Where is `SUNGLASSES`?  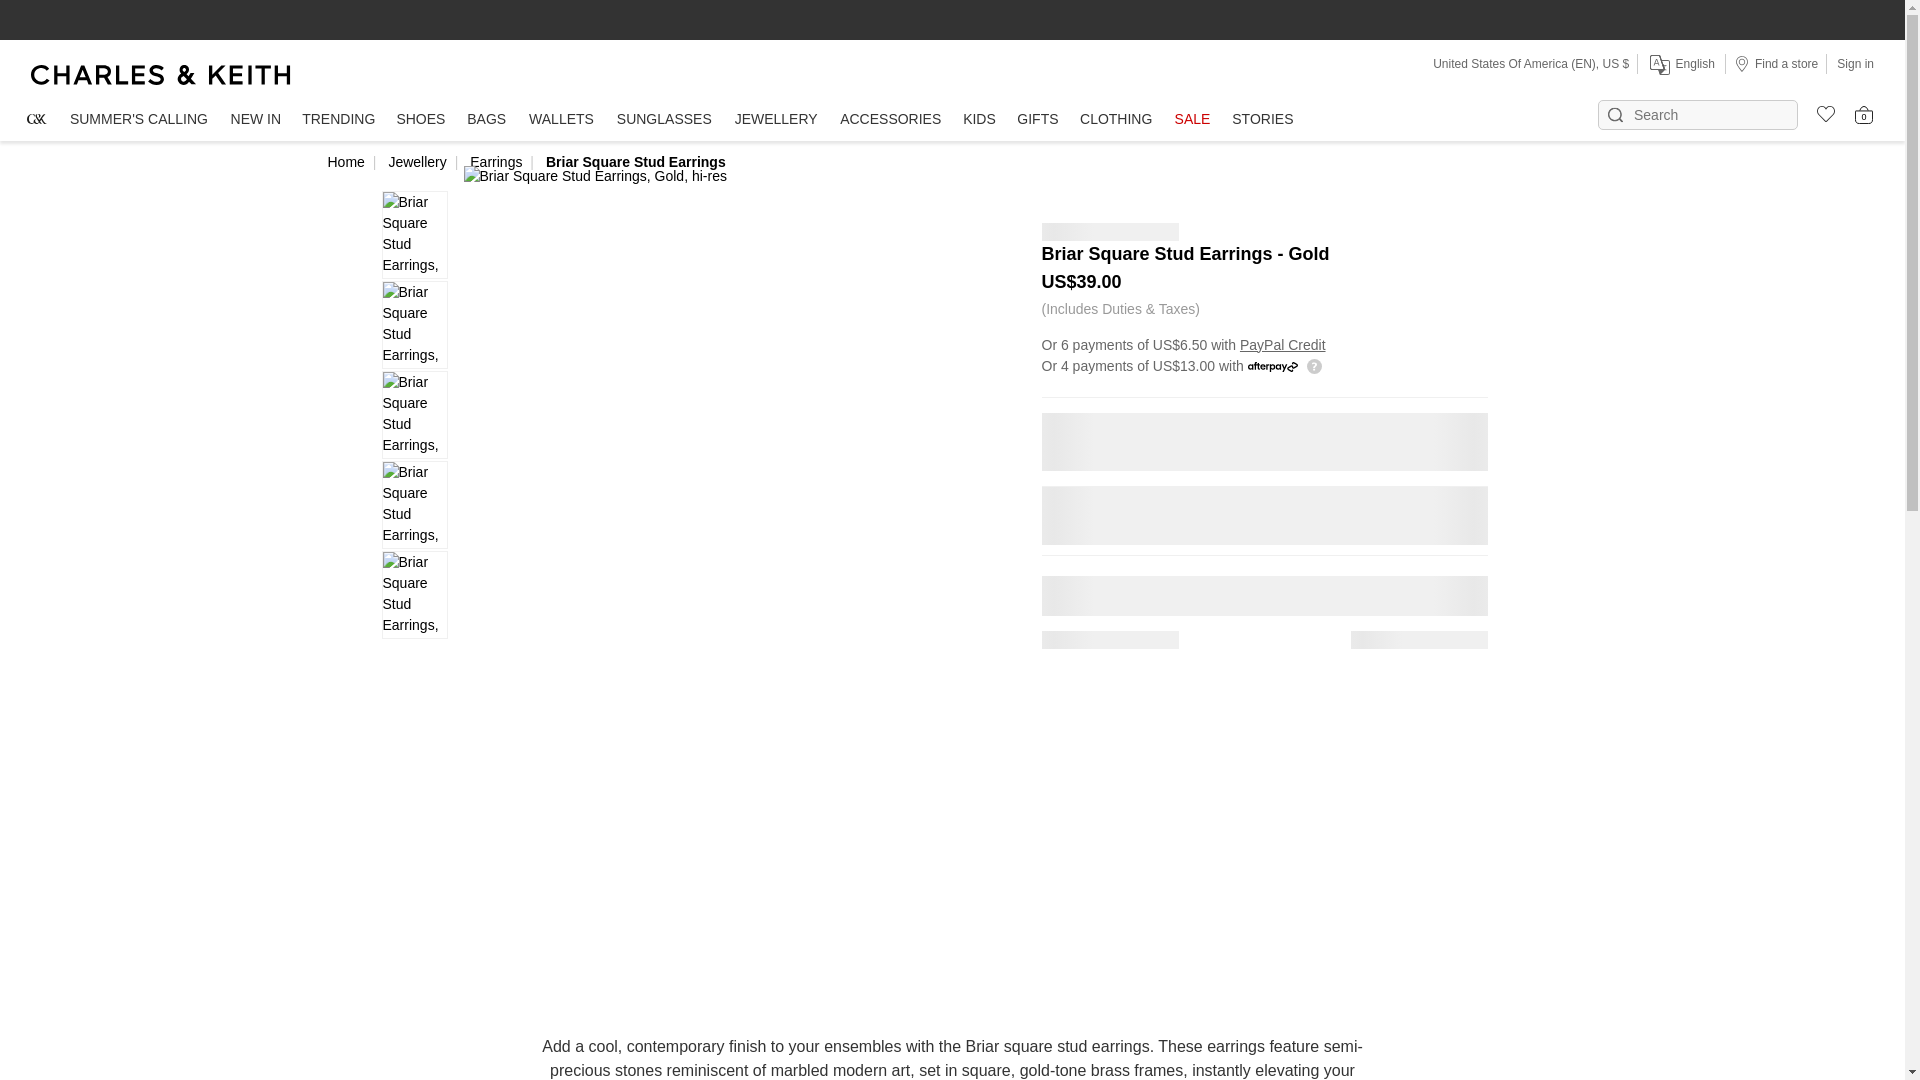
SUNGLASSES is located at coordinates (664, 120).